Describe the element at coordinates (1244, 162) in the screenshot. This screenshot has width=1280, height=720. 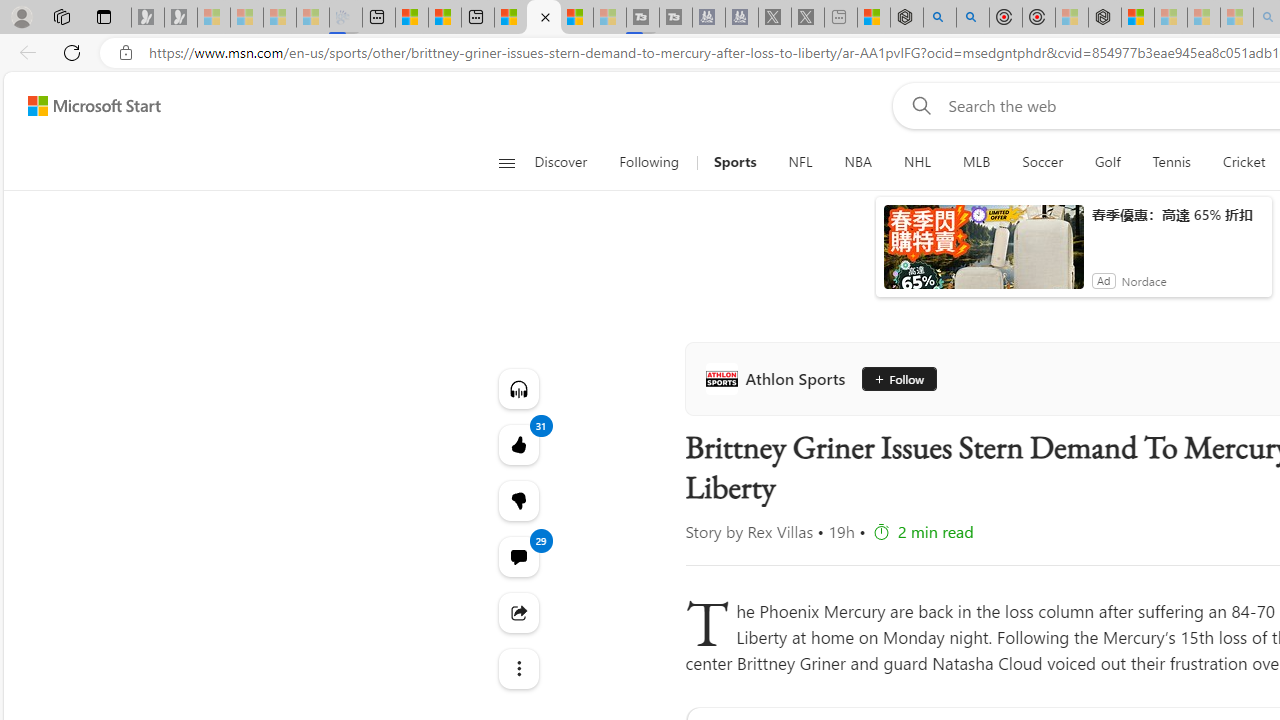
I see `Cricket` at that location.